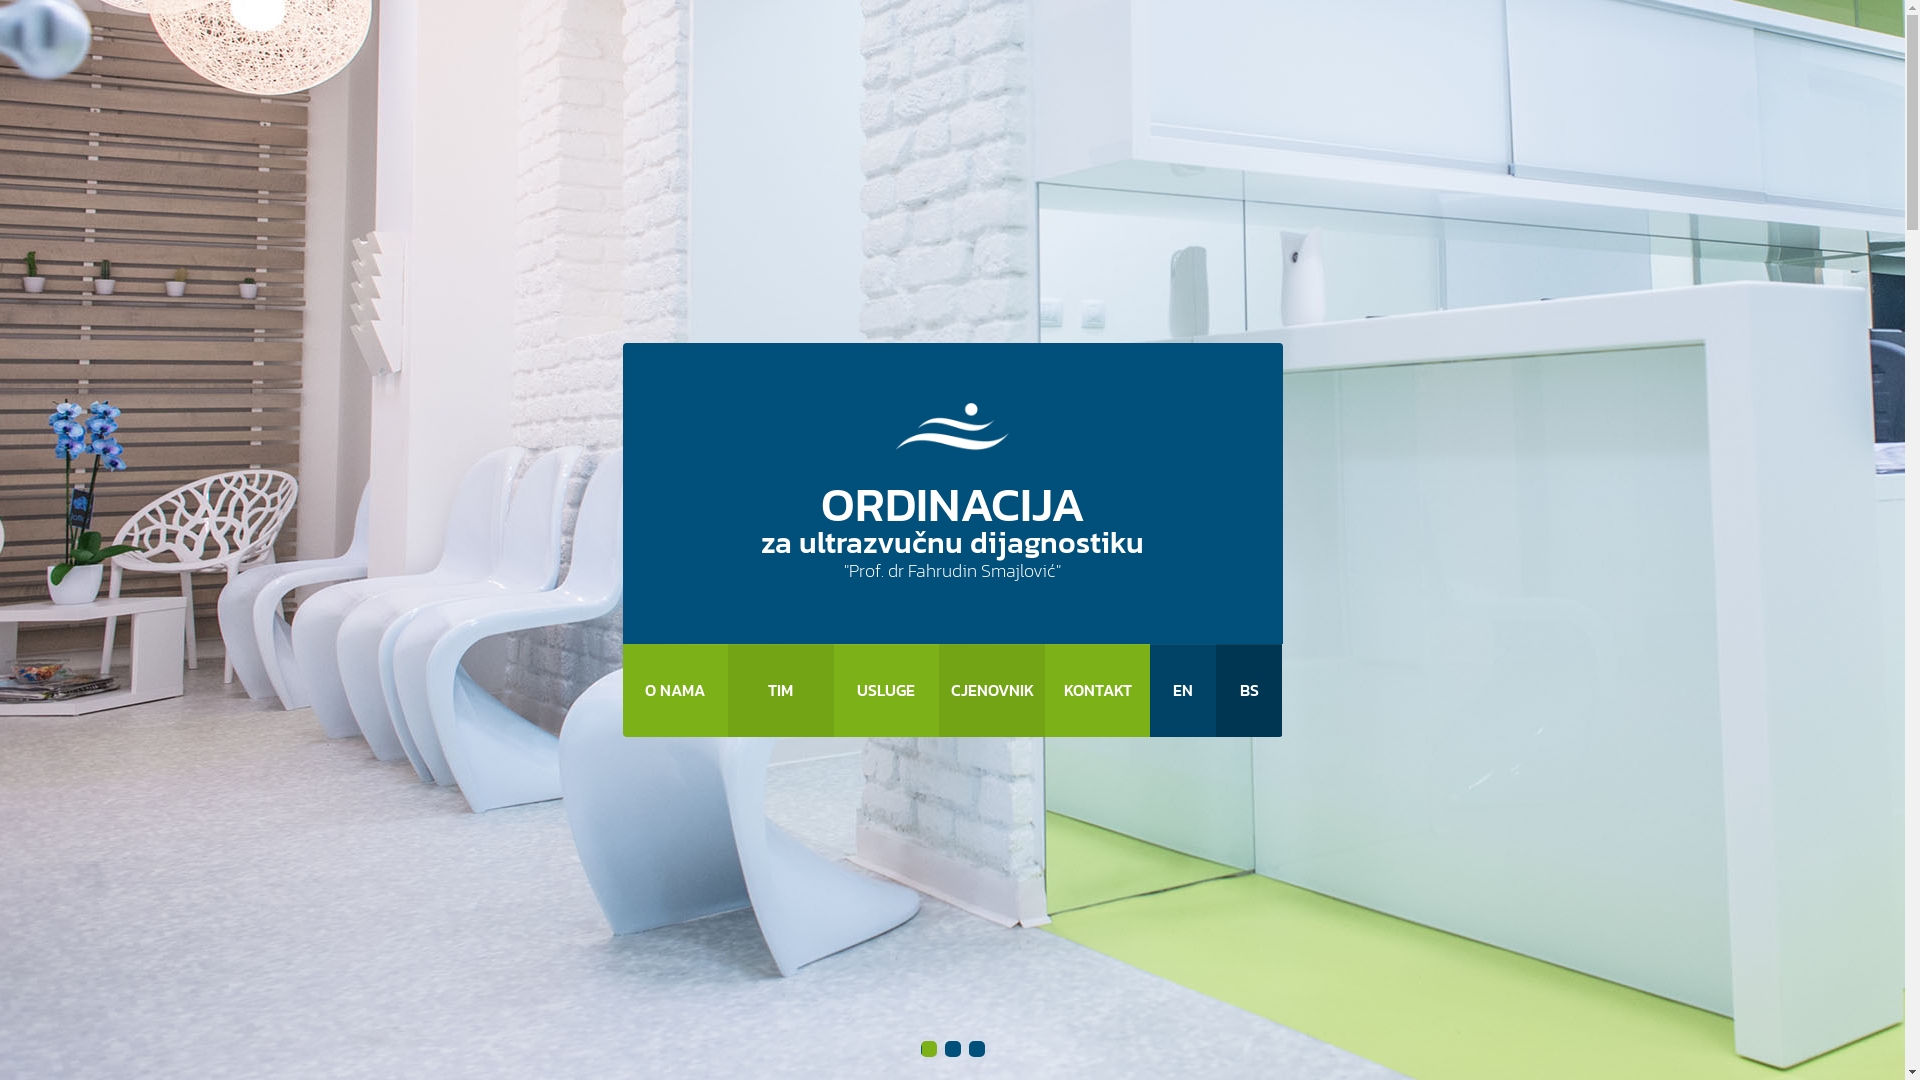 The image size is (1920, 1080). What do you see at coordinates (781, 690) in the screenshot?
I see `TIM` at bounding box center [781, 690].